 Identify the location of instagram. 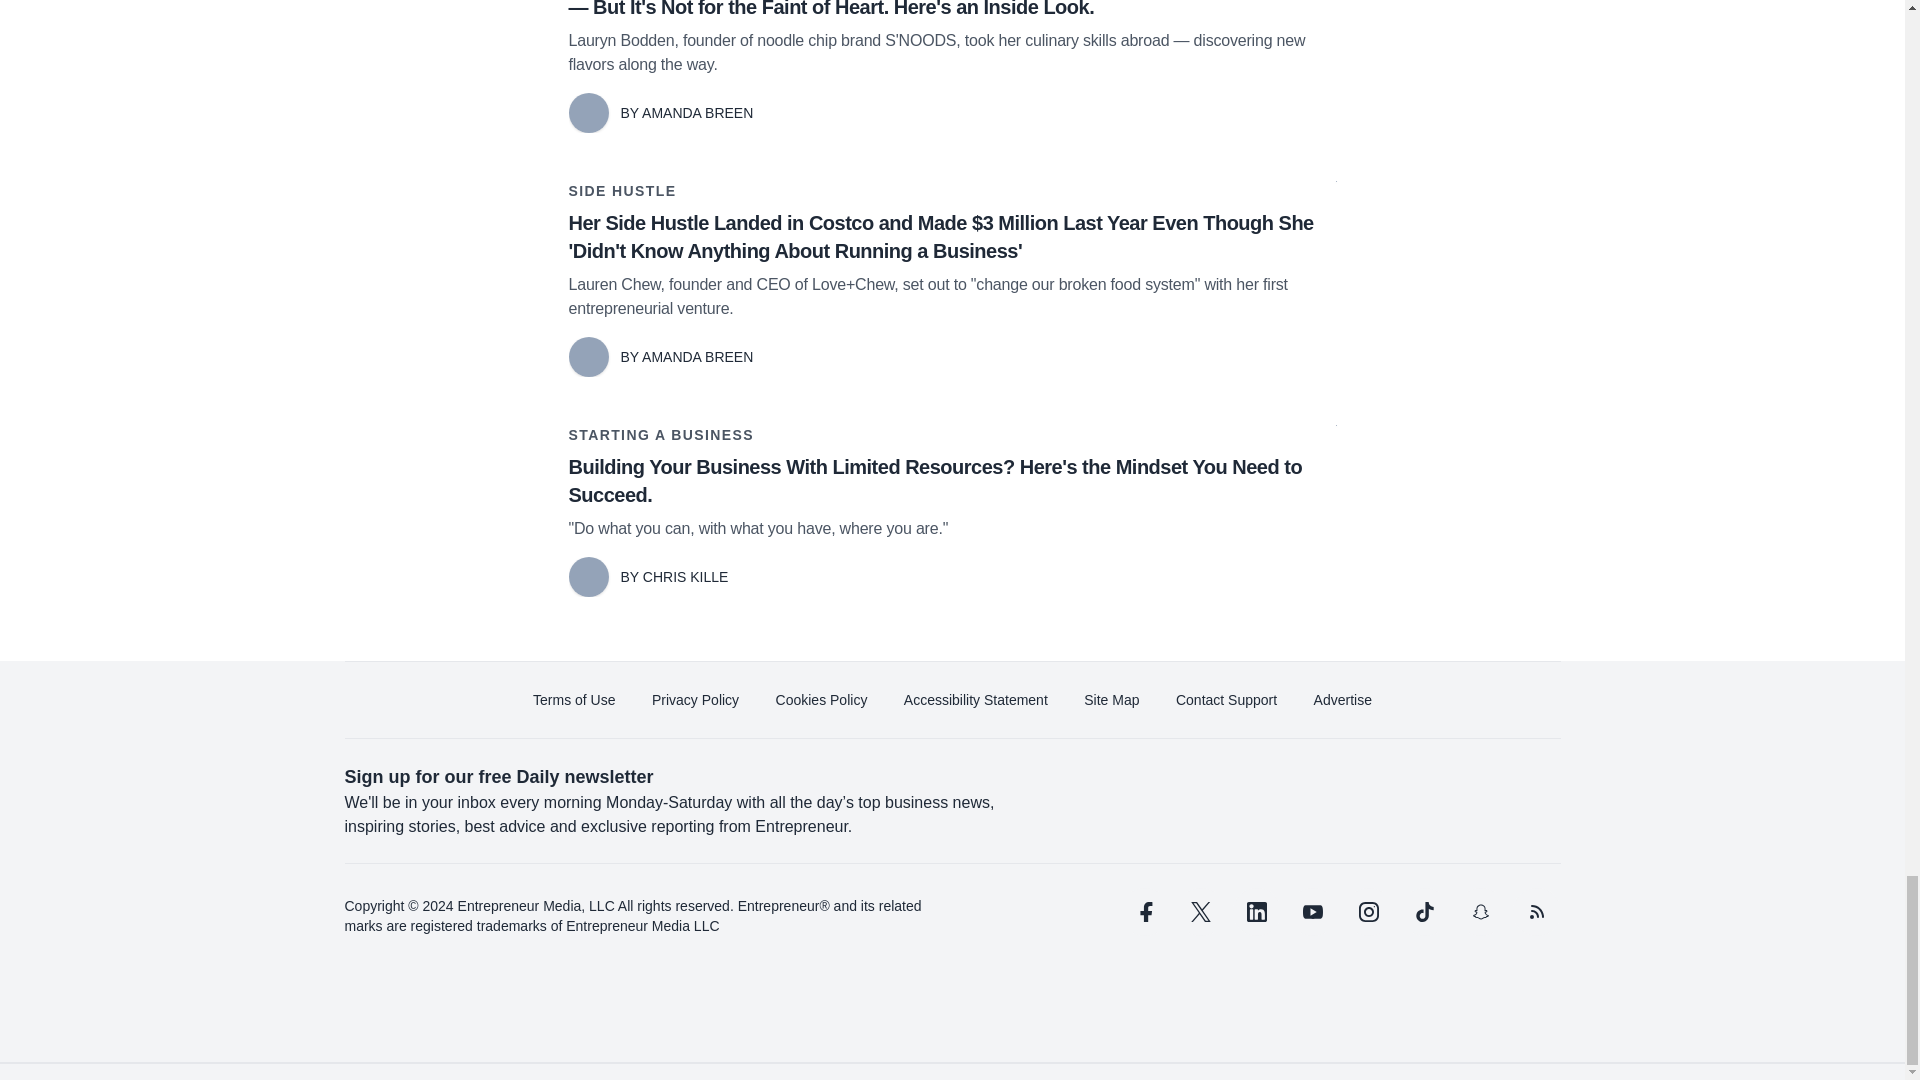
(1368, 912).